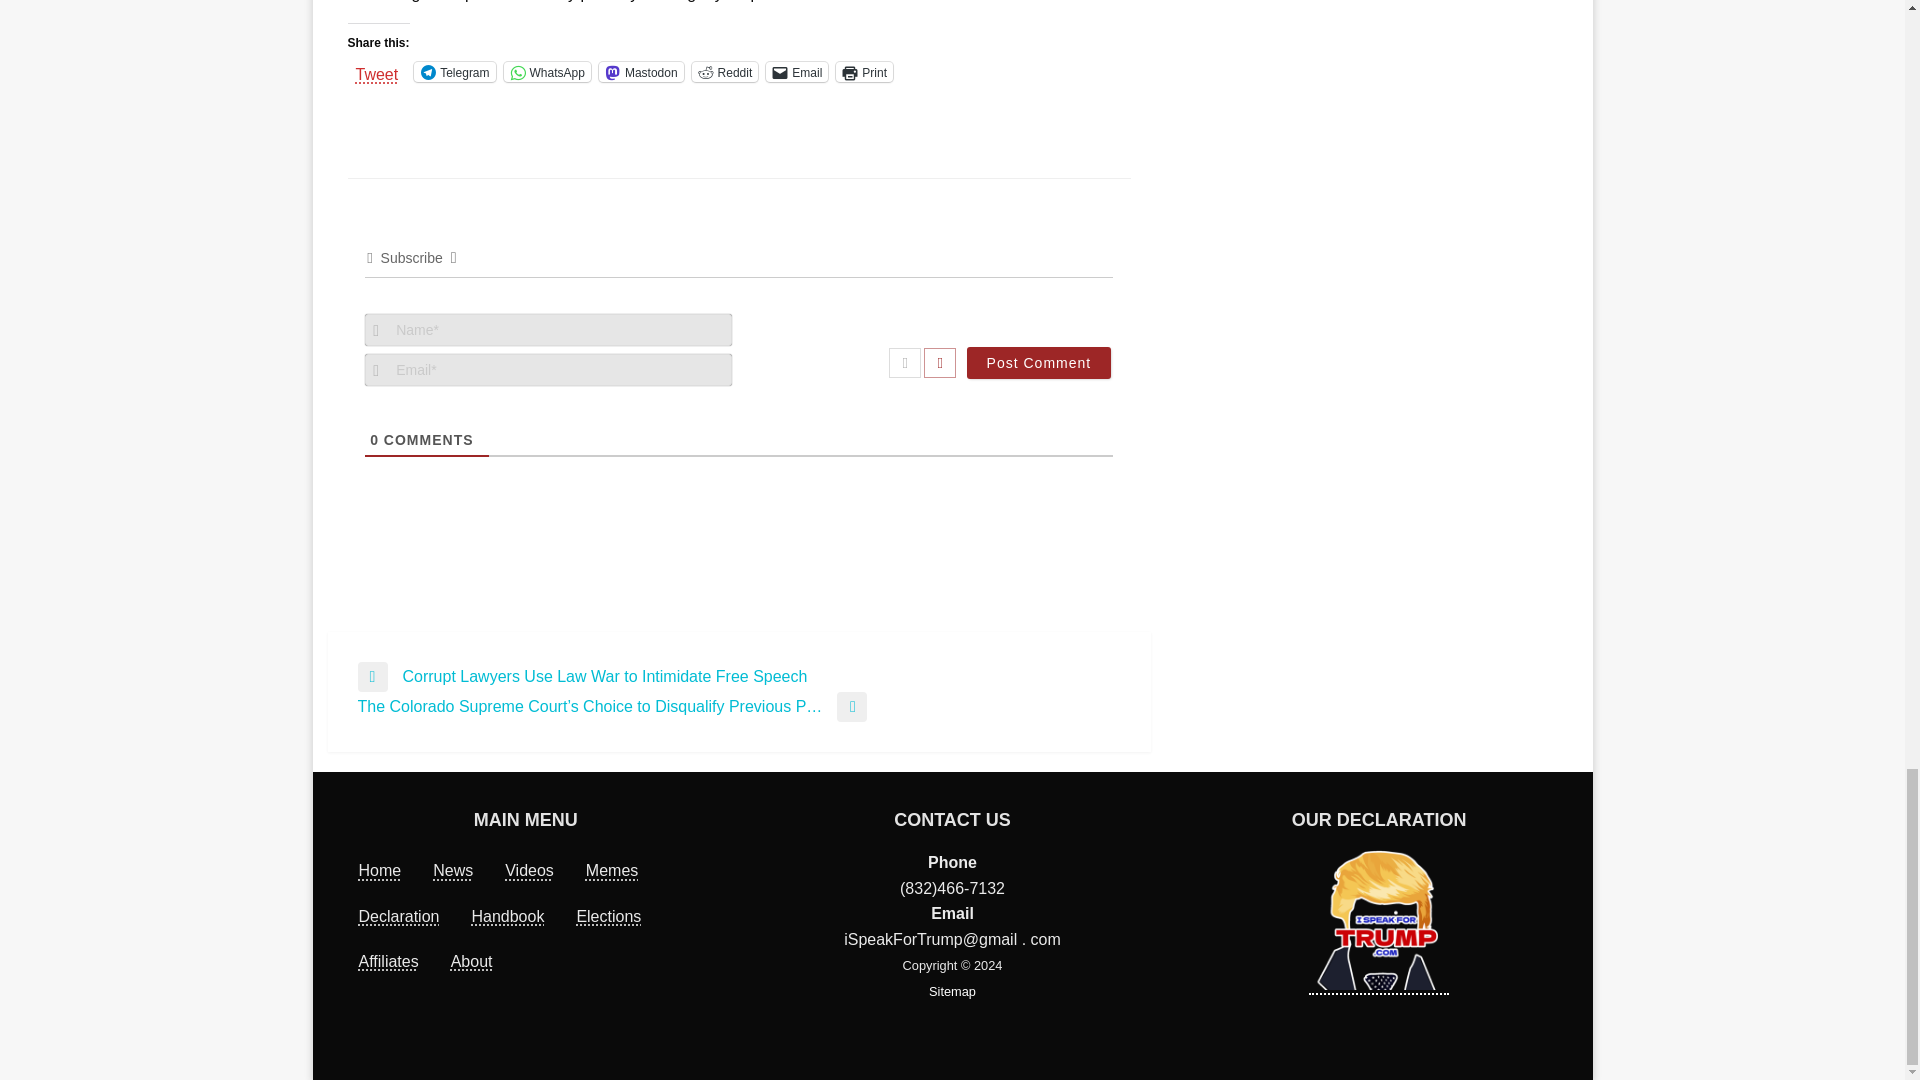 Image resolution: width=1920 pixels, height=1080 pixels. Describe the element at coordinates (641, 72) in the screenshot. I see `Mastodon` at that location.